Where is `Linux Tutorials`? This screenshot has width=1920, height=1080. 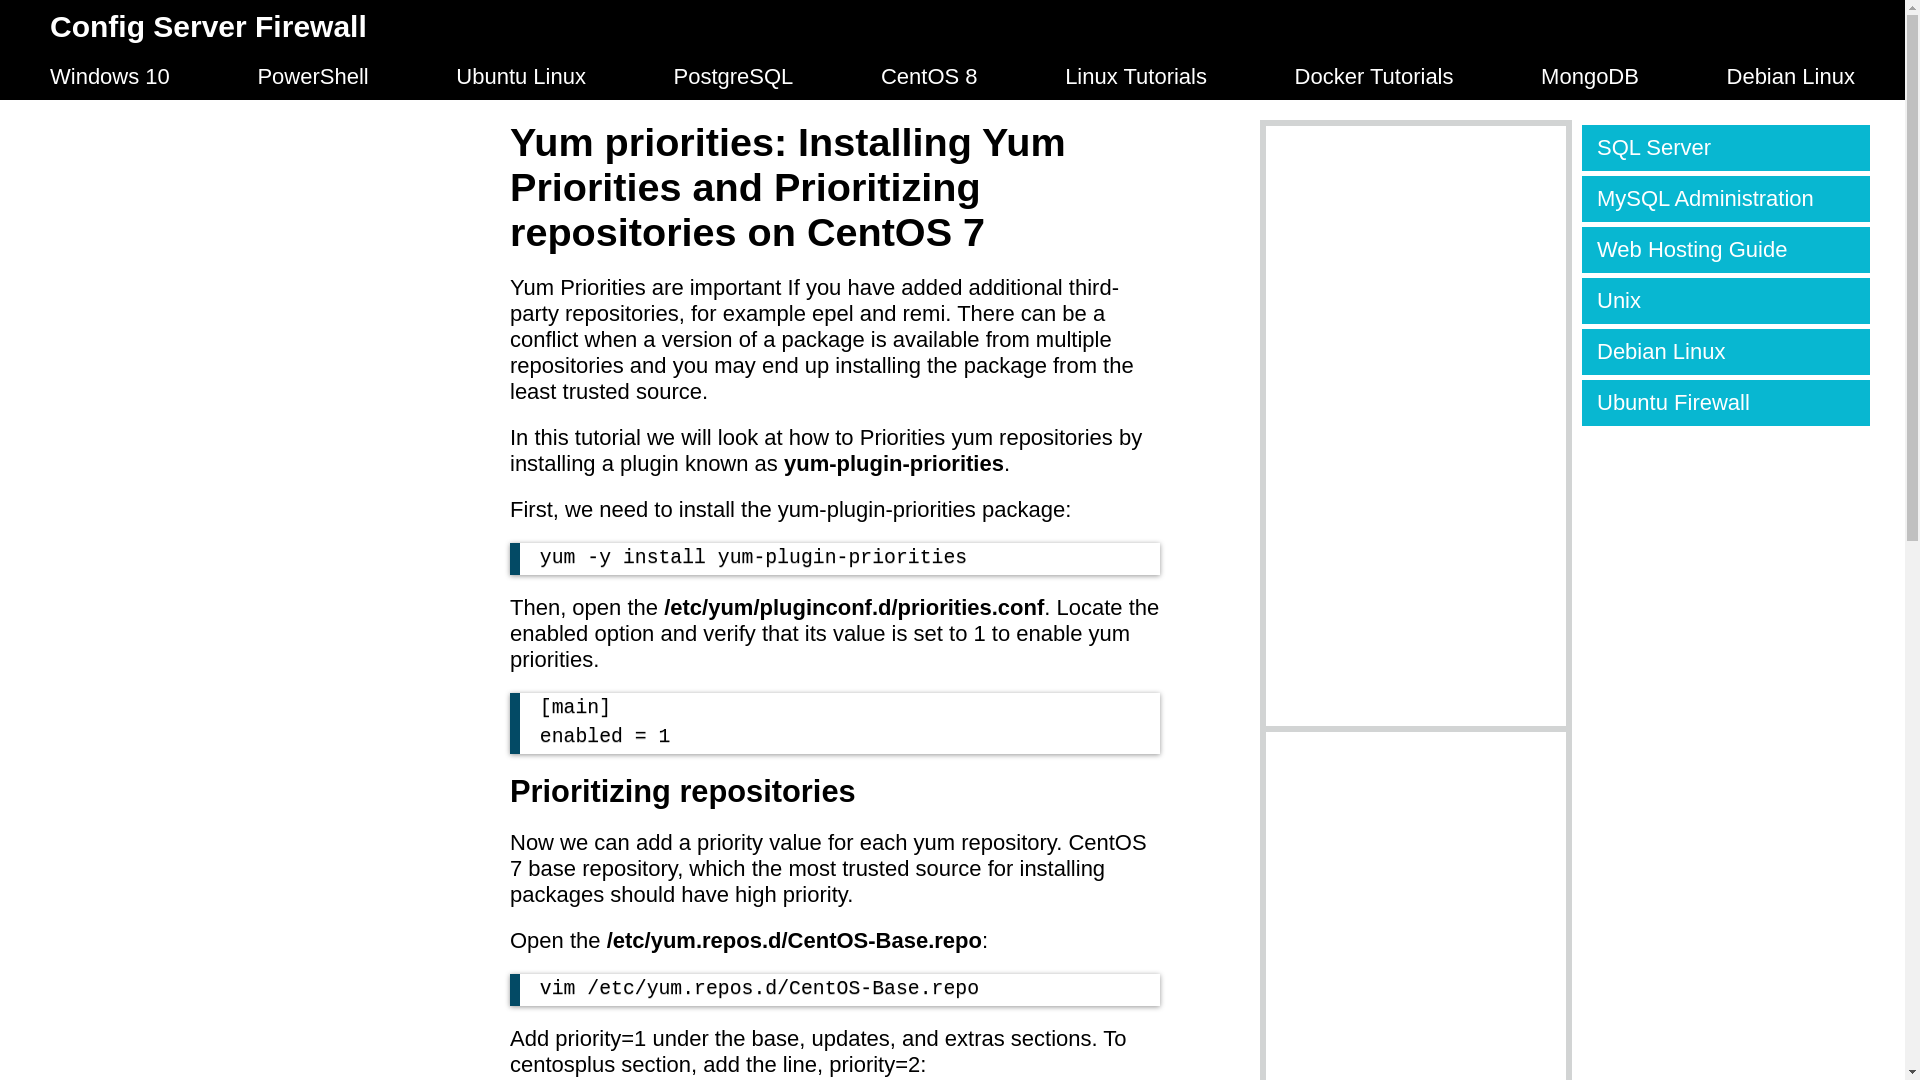
Linux Tutorials is located at coordinates (1136, 76).